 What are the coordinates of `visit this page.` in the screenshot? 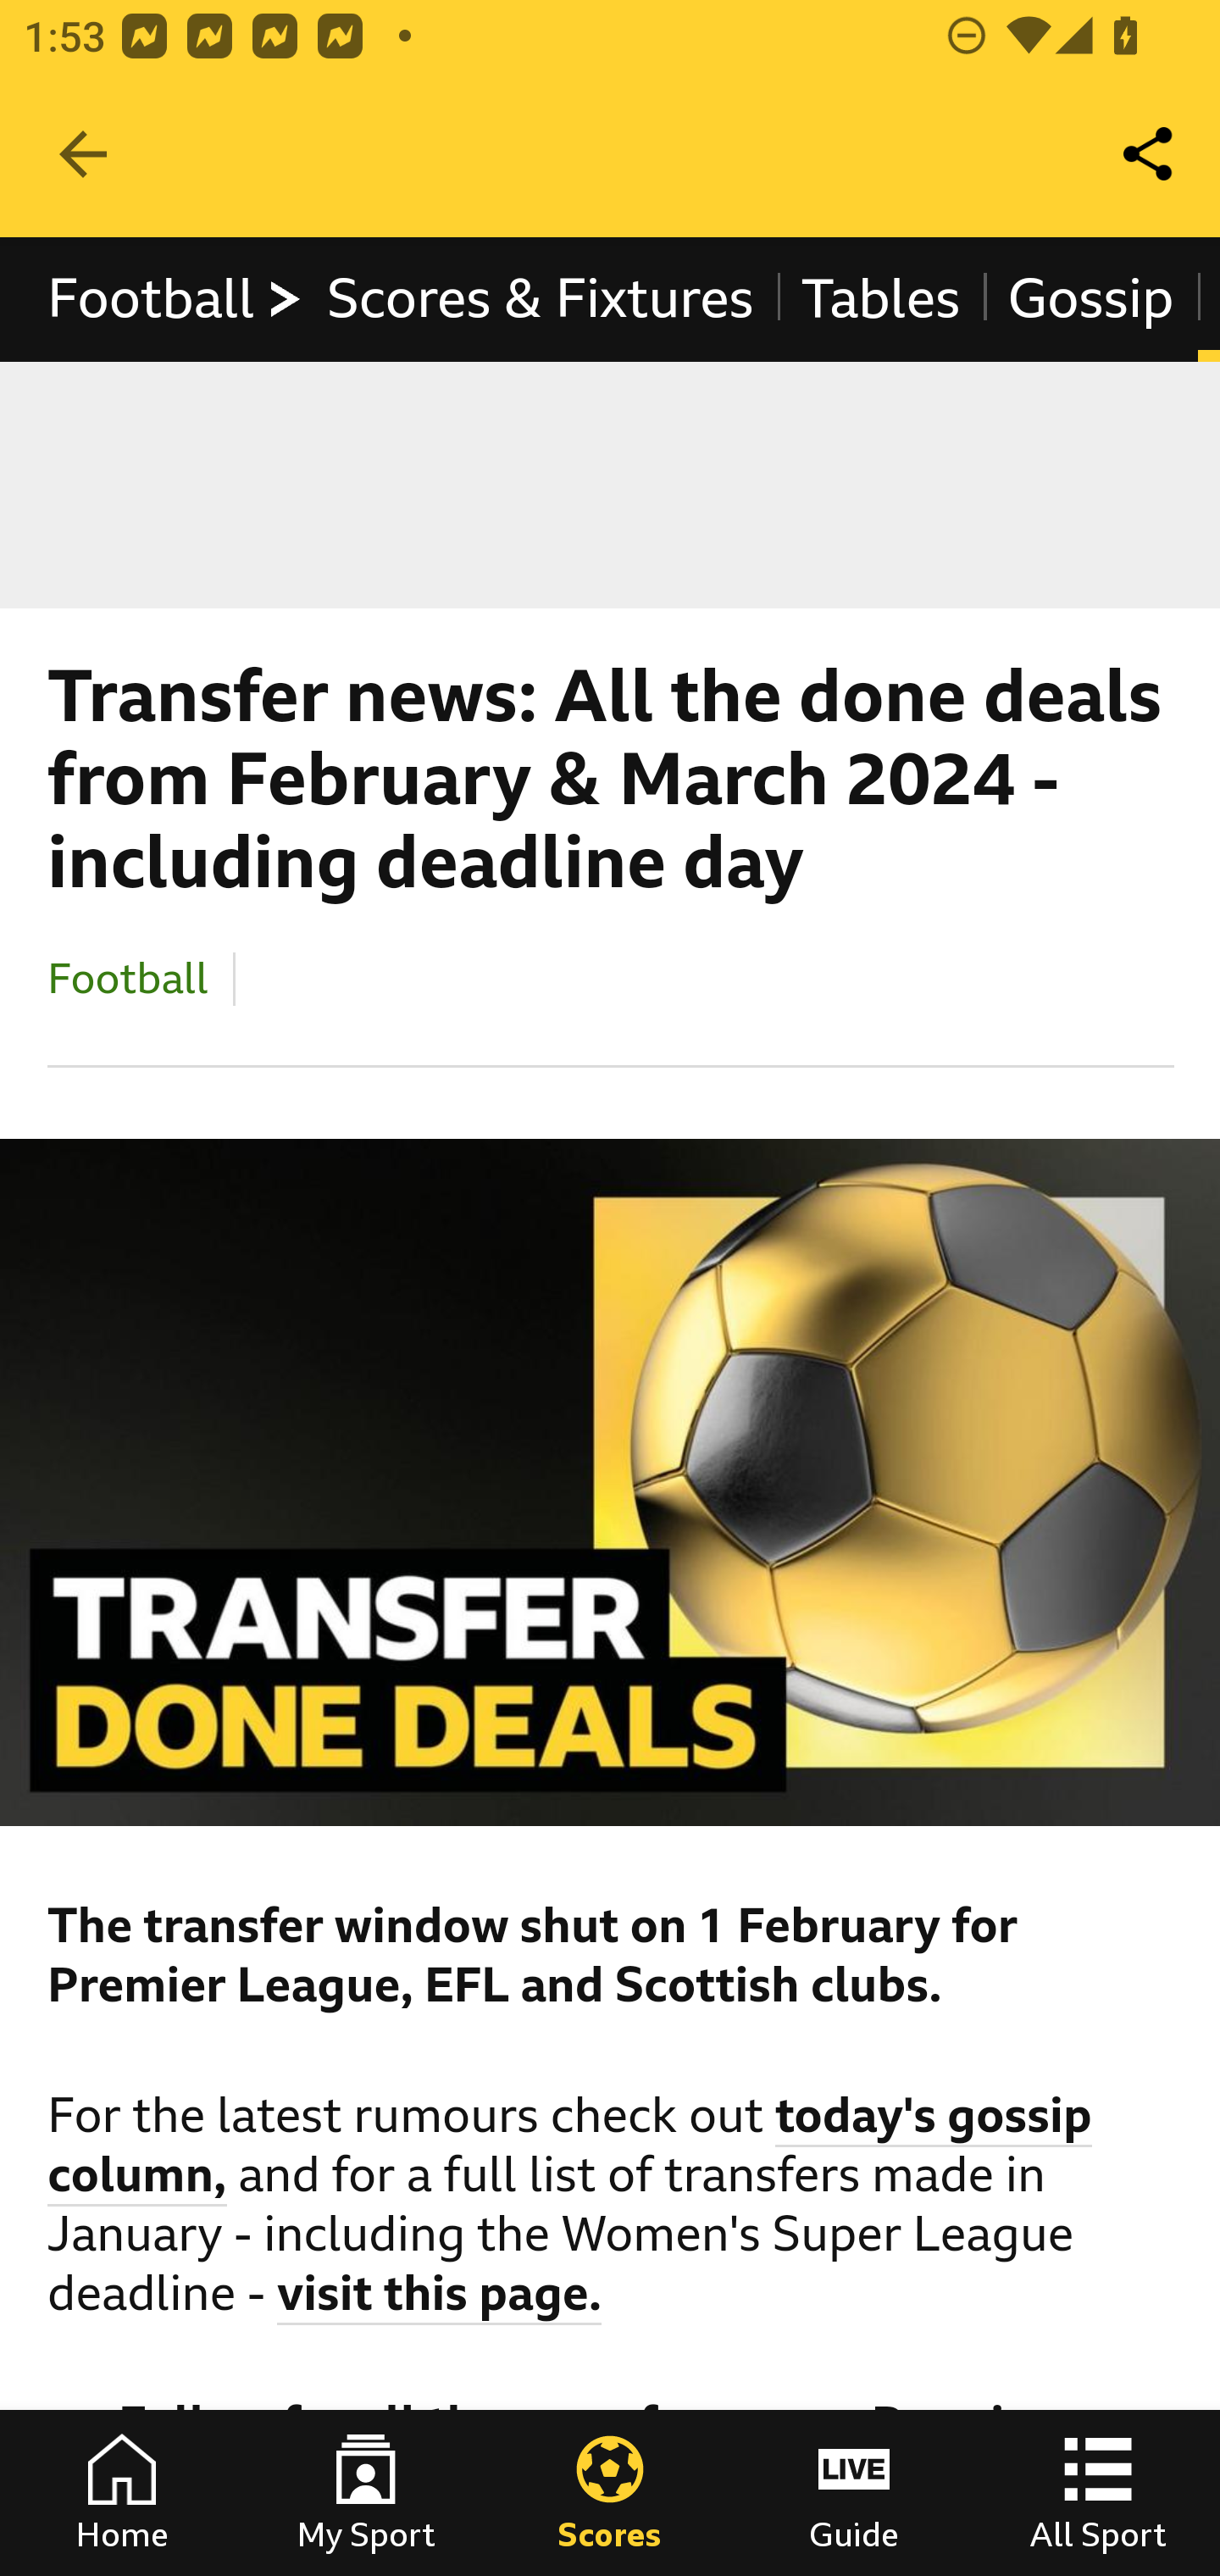 It's located at (441, 2298).